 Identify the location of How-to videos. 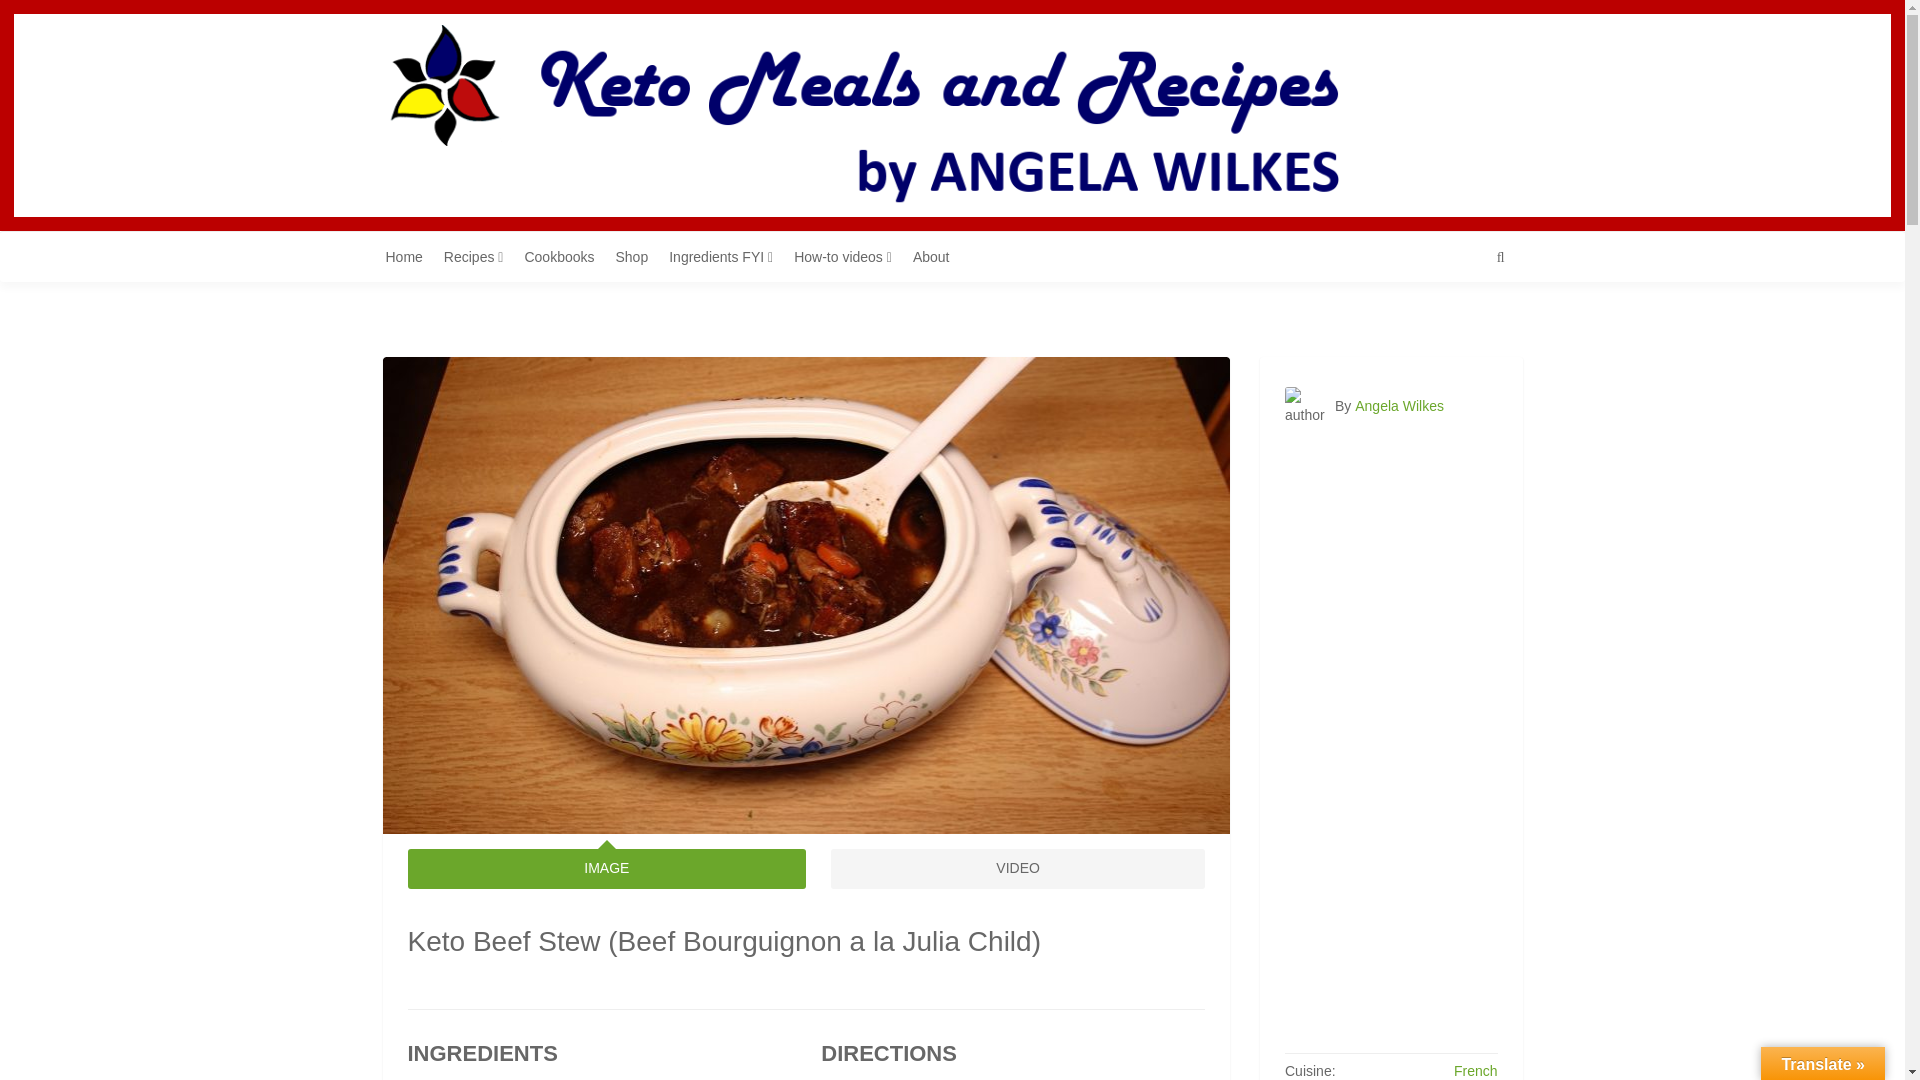
(850, 256).